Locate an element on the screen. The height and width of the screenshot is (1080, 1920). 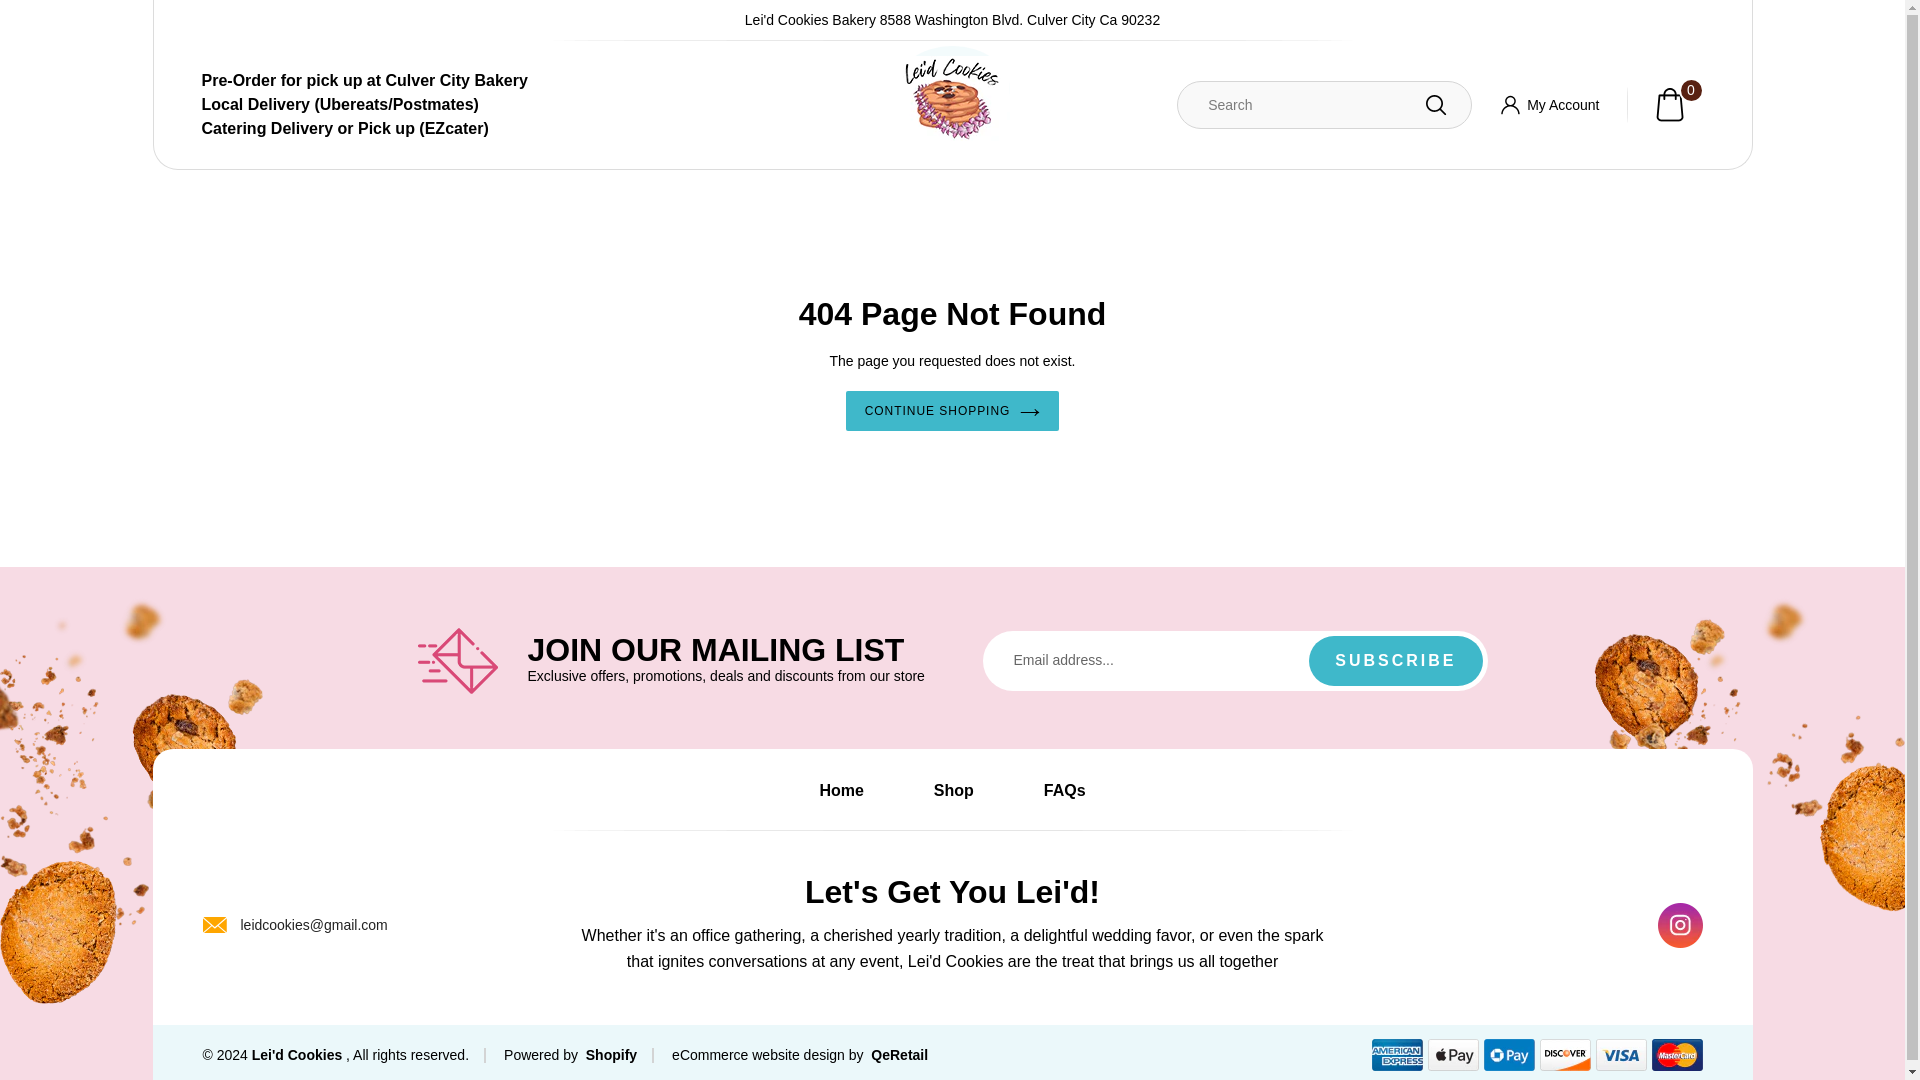
Home is located at coordinates (296, 1054).